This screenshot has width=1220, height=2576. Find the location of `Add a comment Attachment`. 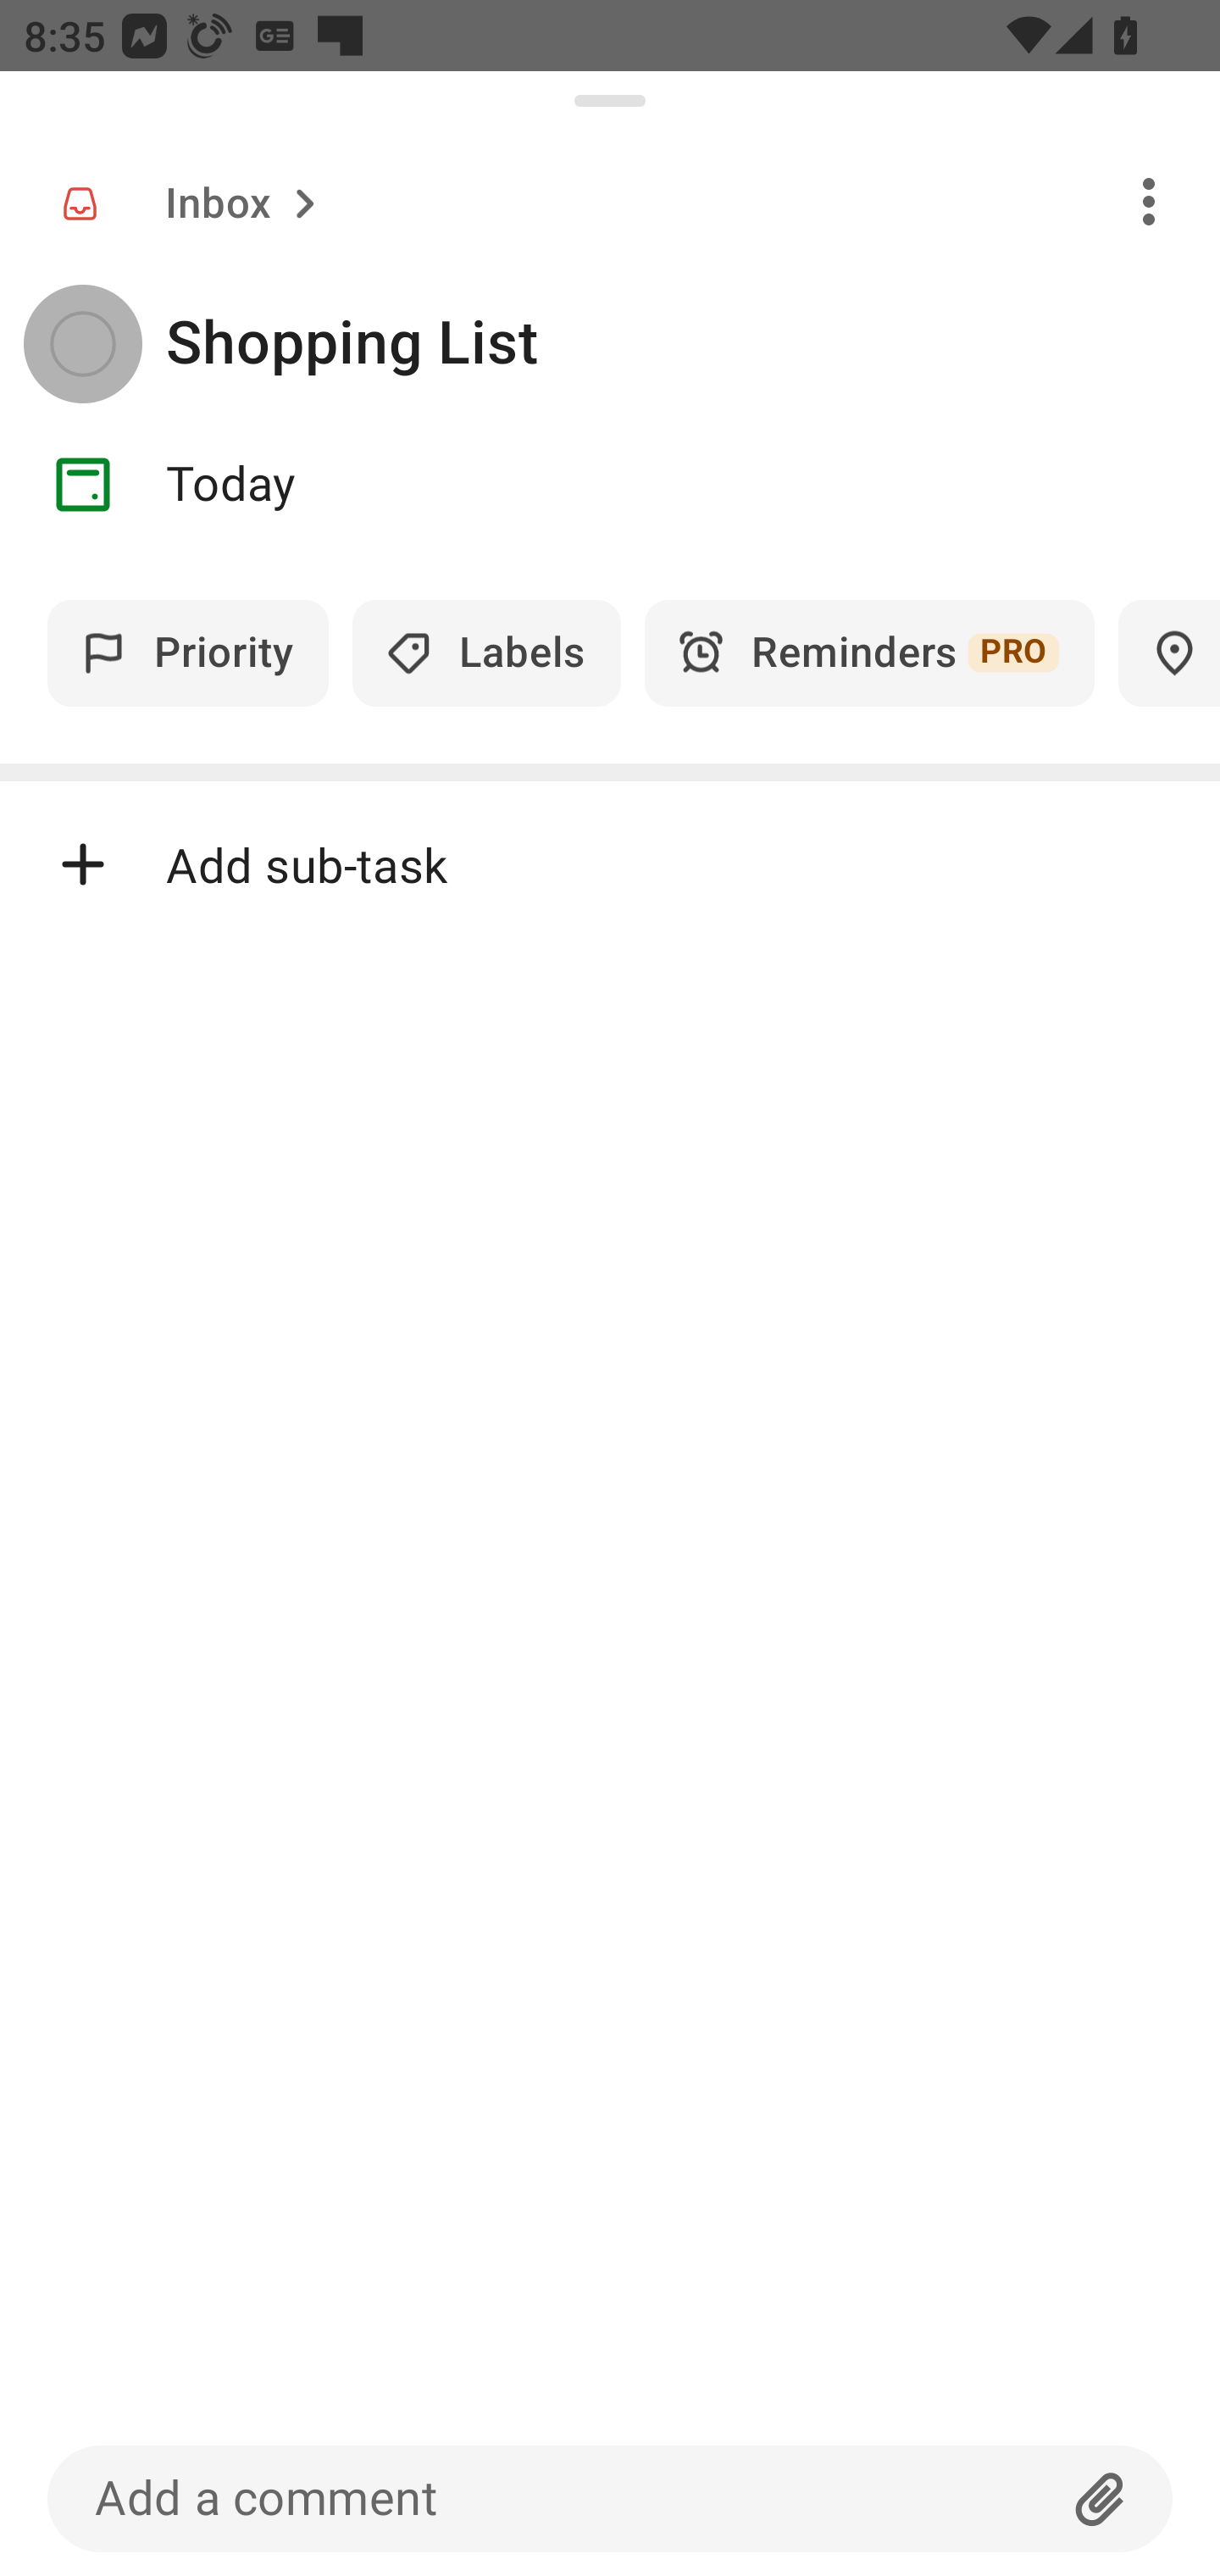

Add a comment Attachment is located at coordinates (610, 2498).